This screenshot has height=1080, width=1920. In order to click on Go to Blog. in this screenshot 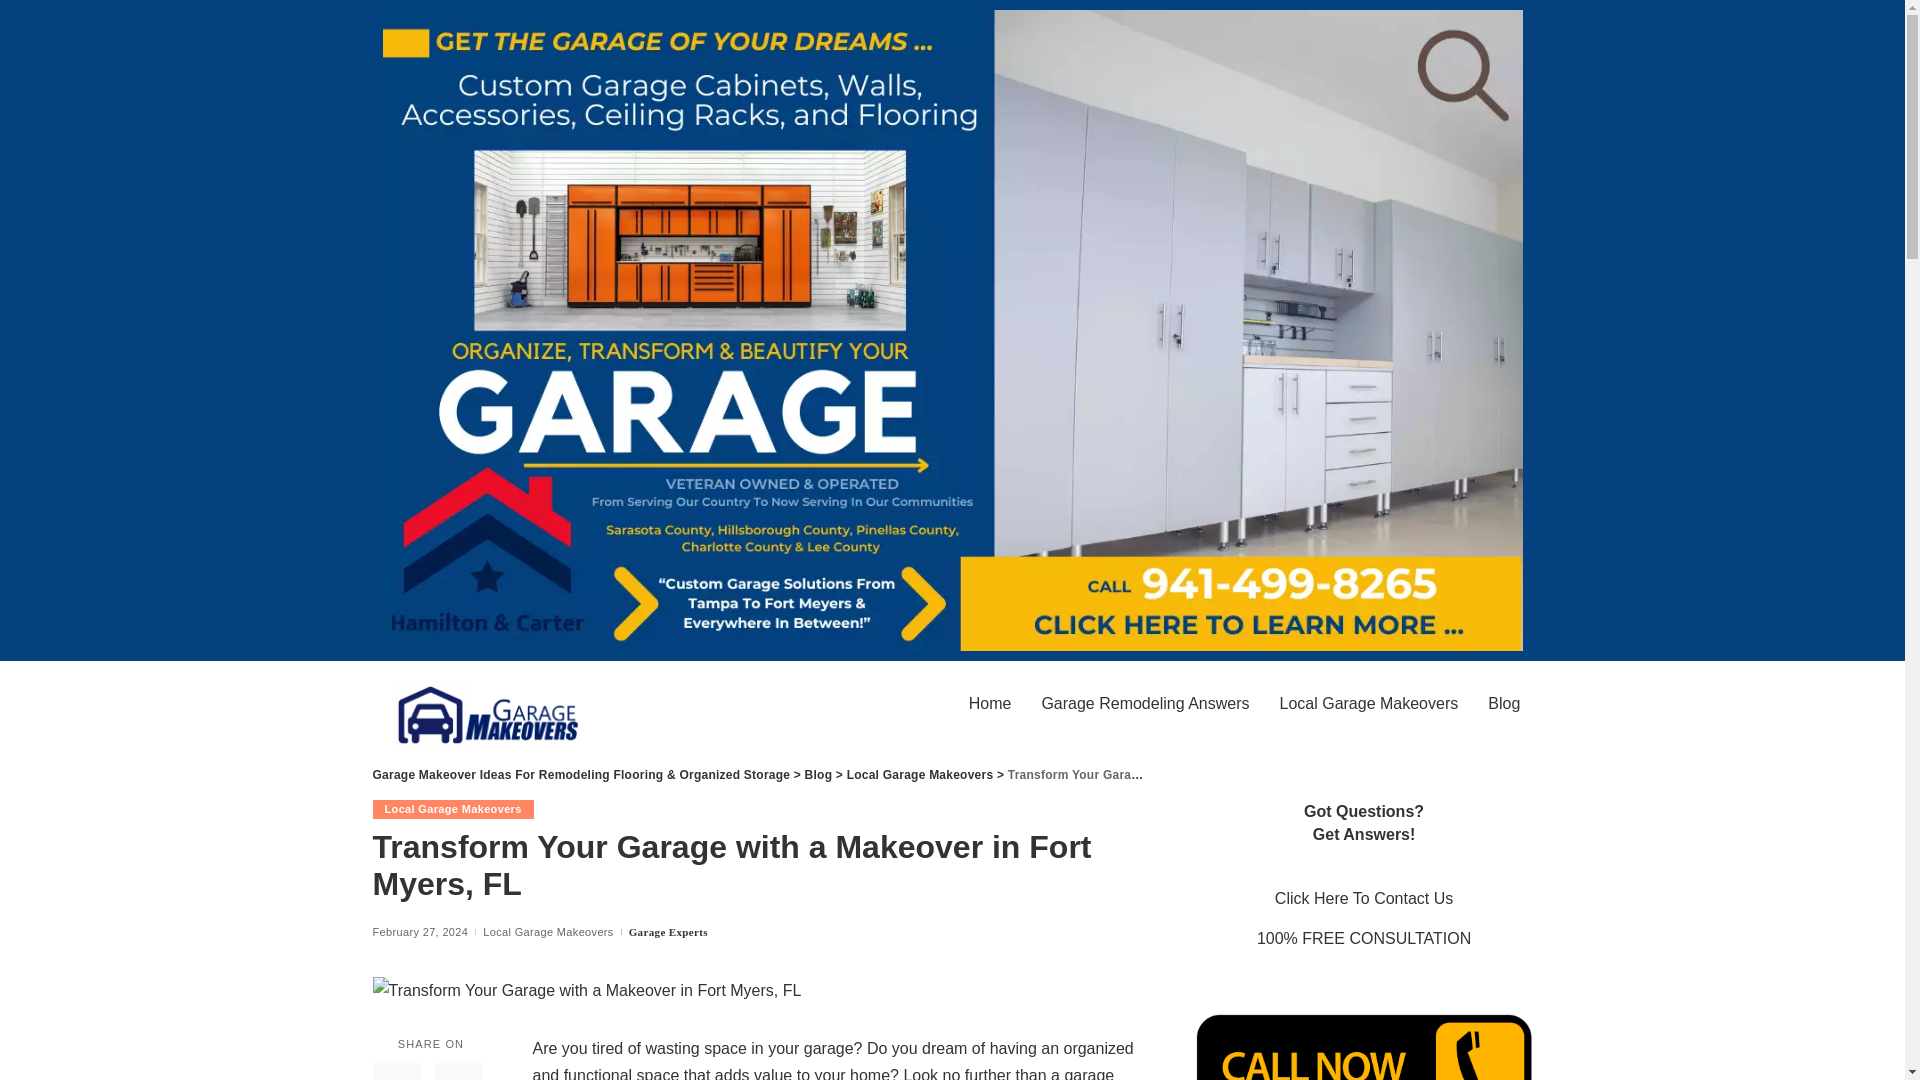, I will do `click(818, 774)`.